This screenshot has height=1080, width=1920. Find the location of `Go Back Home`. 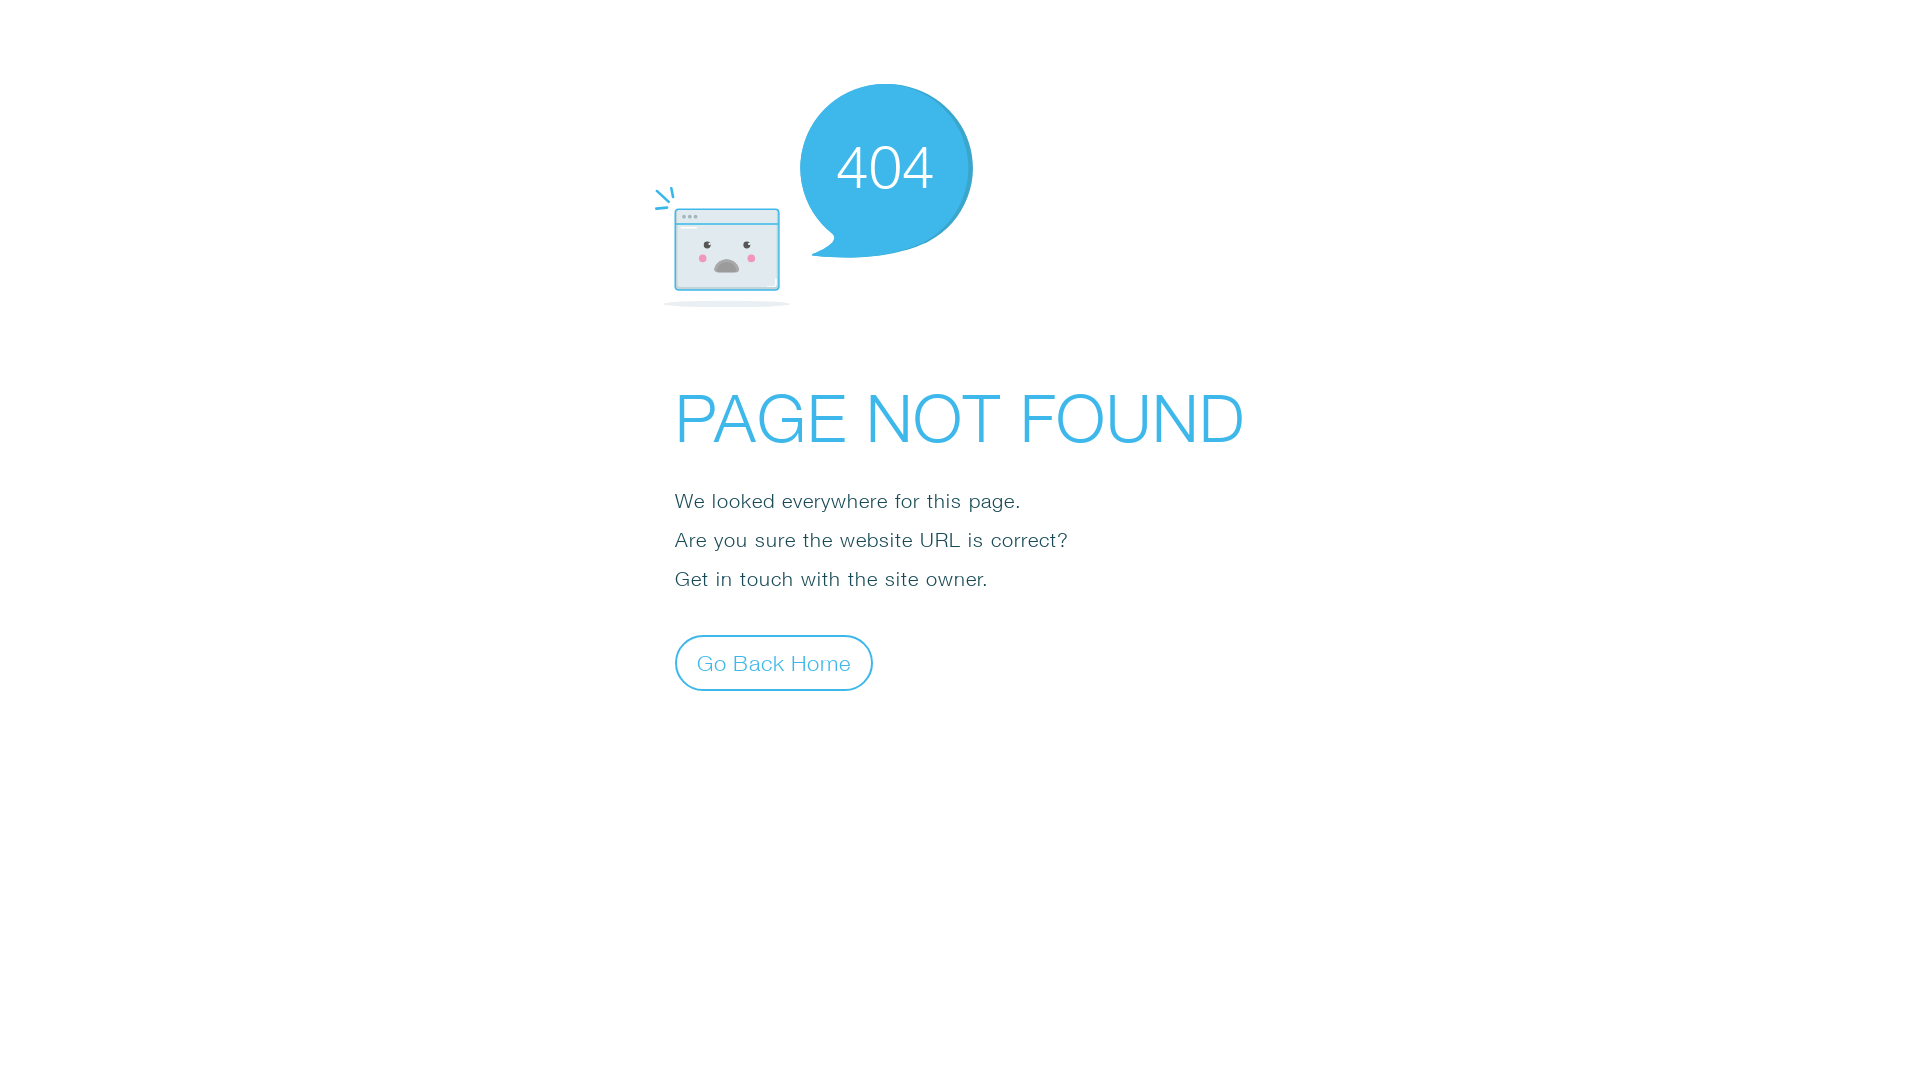

Go Back Home is located at coordinates (774, 662).